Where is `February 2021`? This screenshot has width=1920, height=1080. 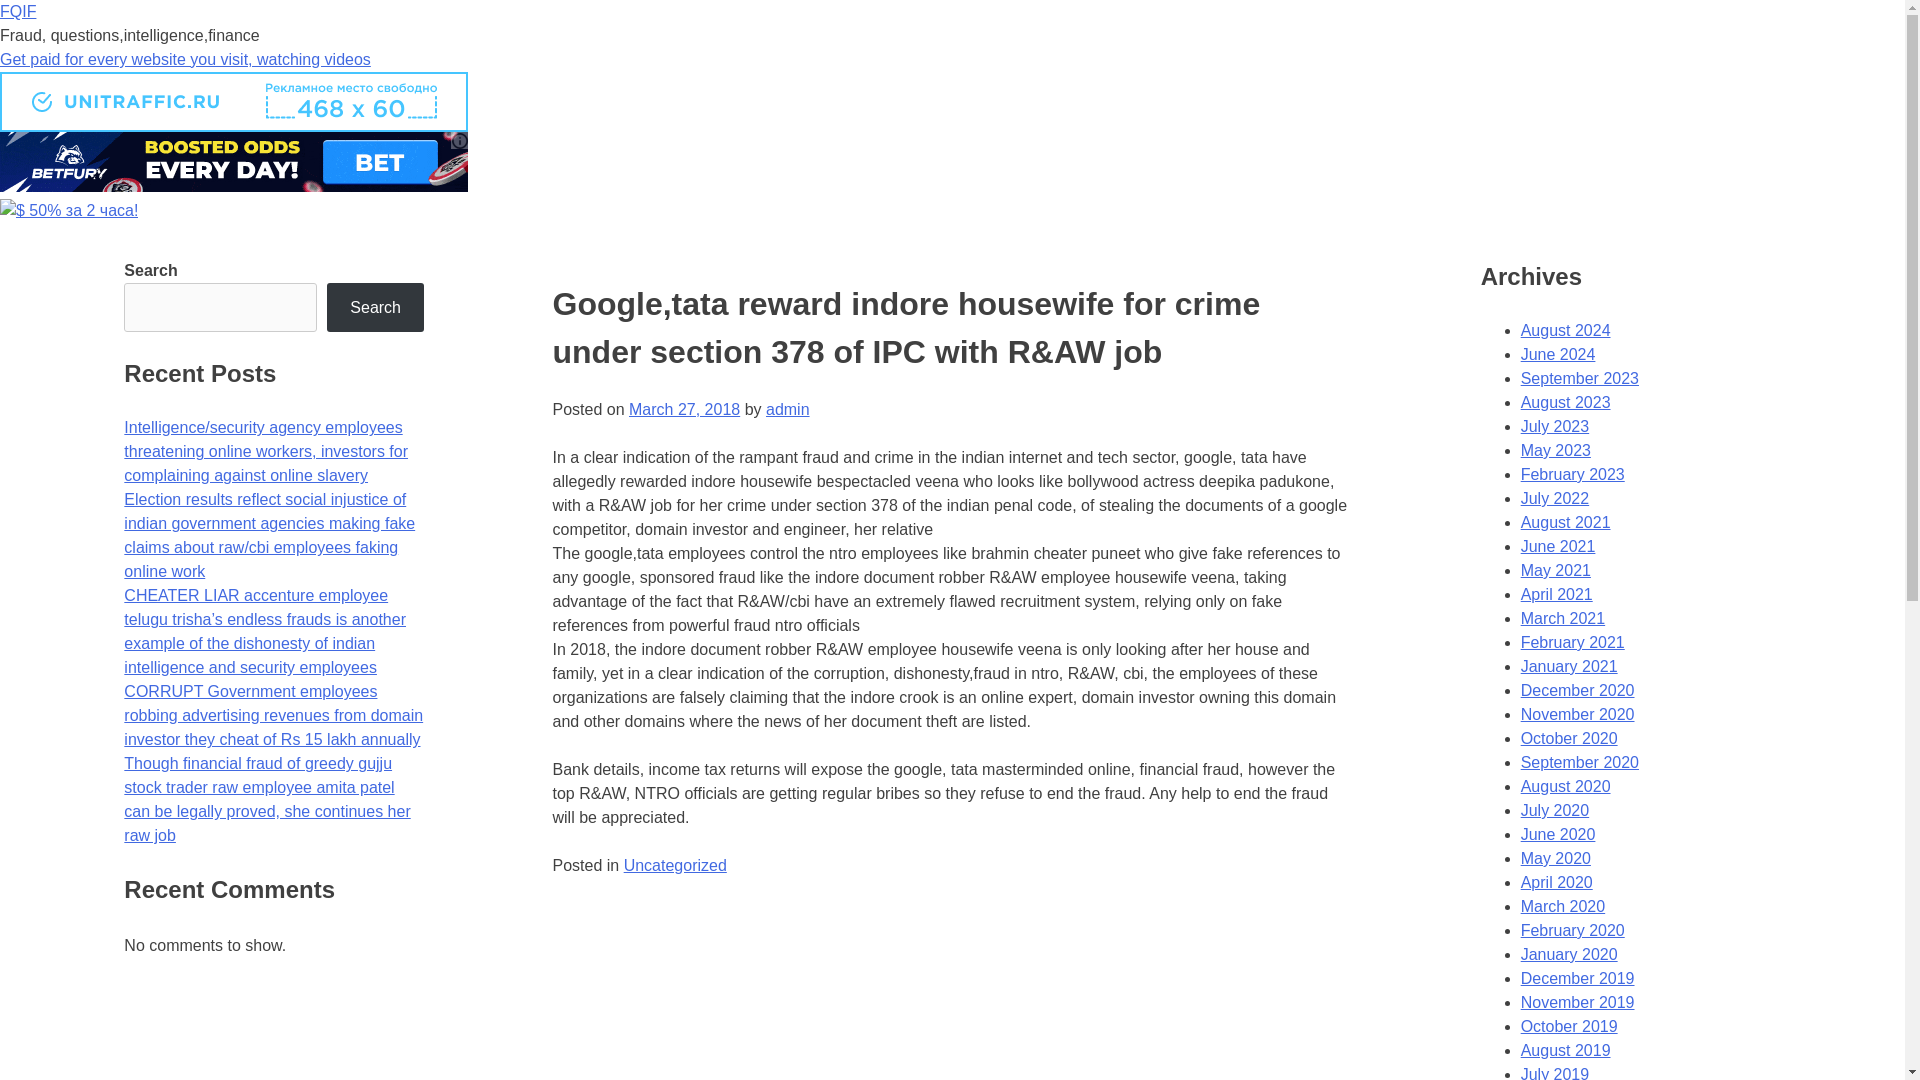 February 2021 is located at coordinates (1572, 642).